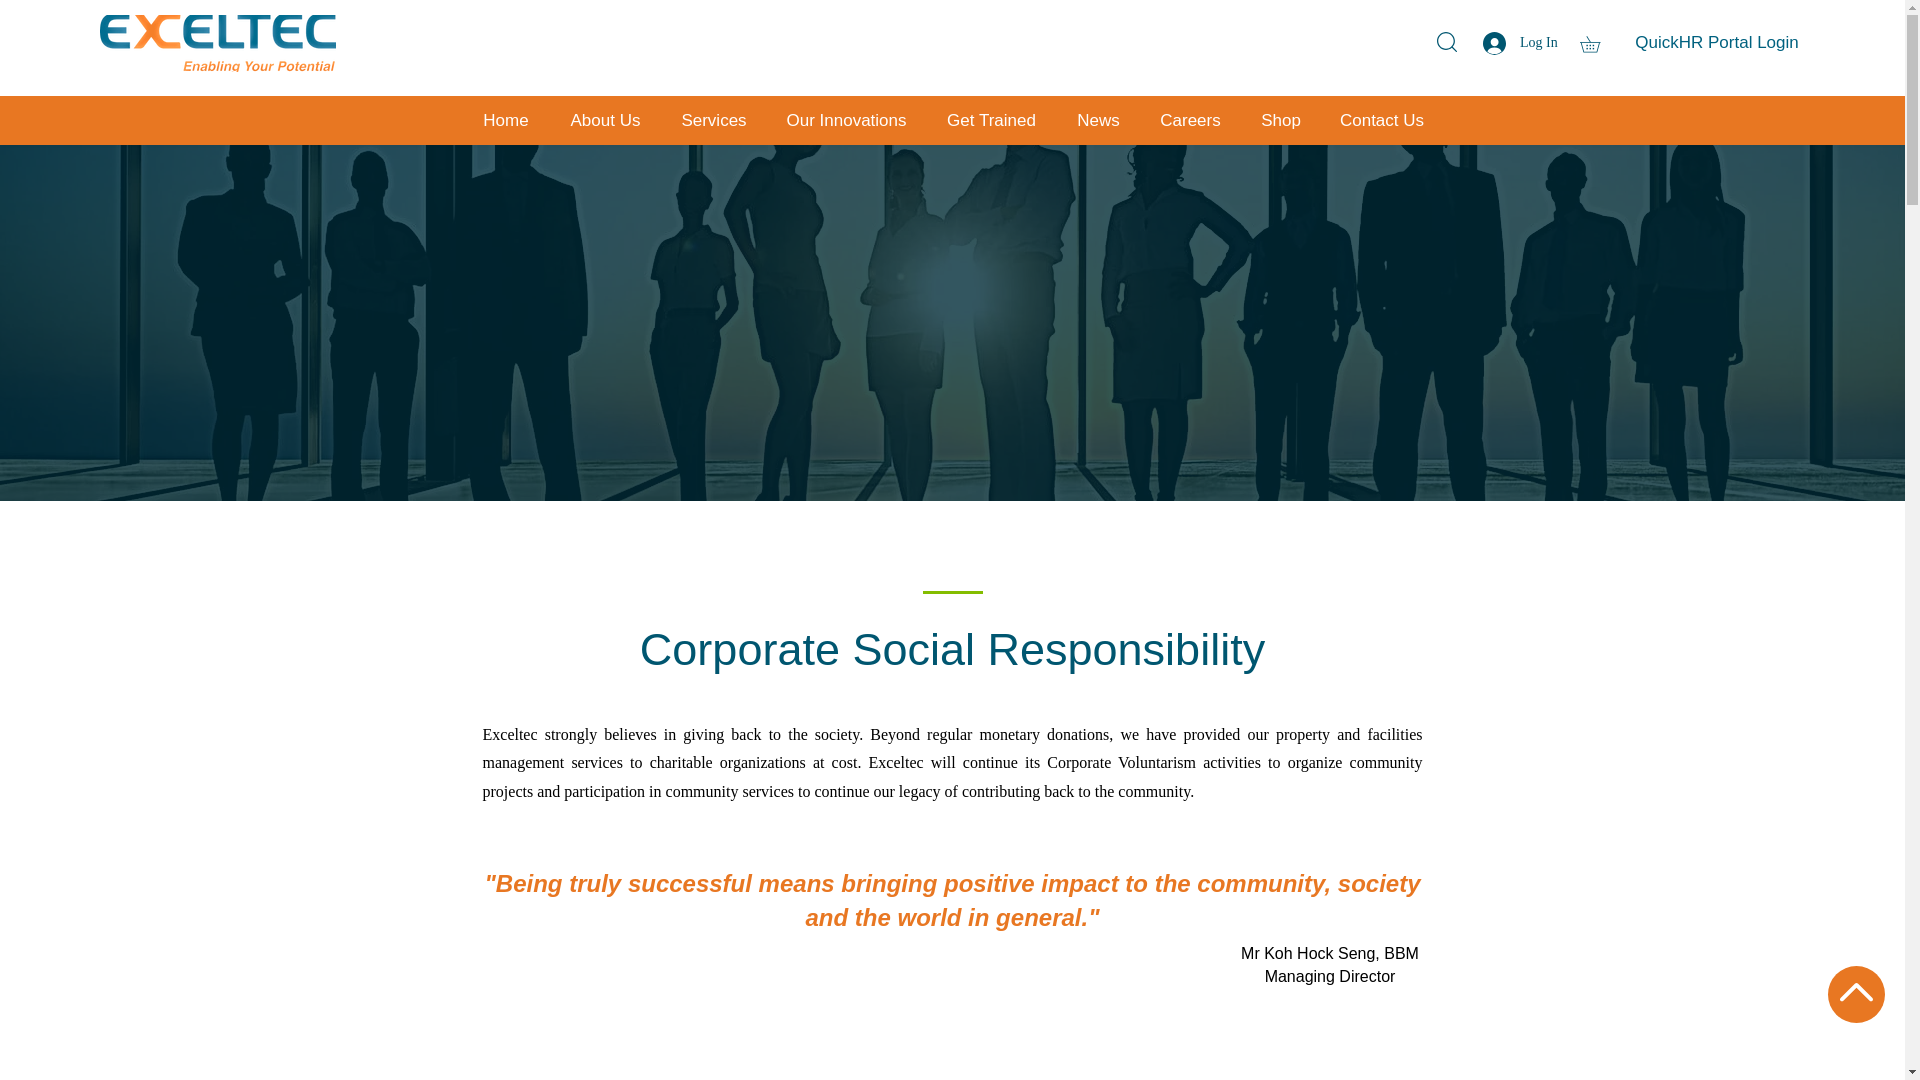  I want to click on Log In, so click(1516, 42).